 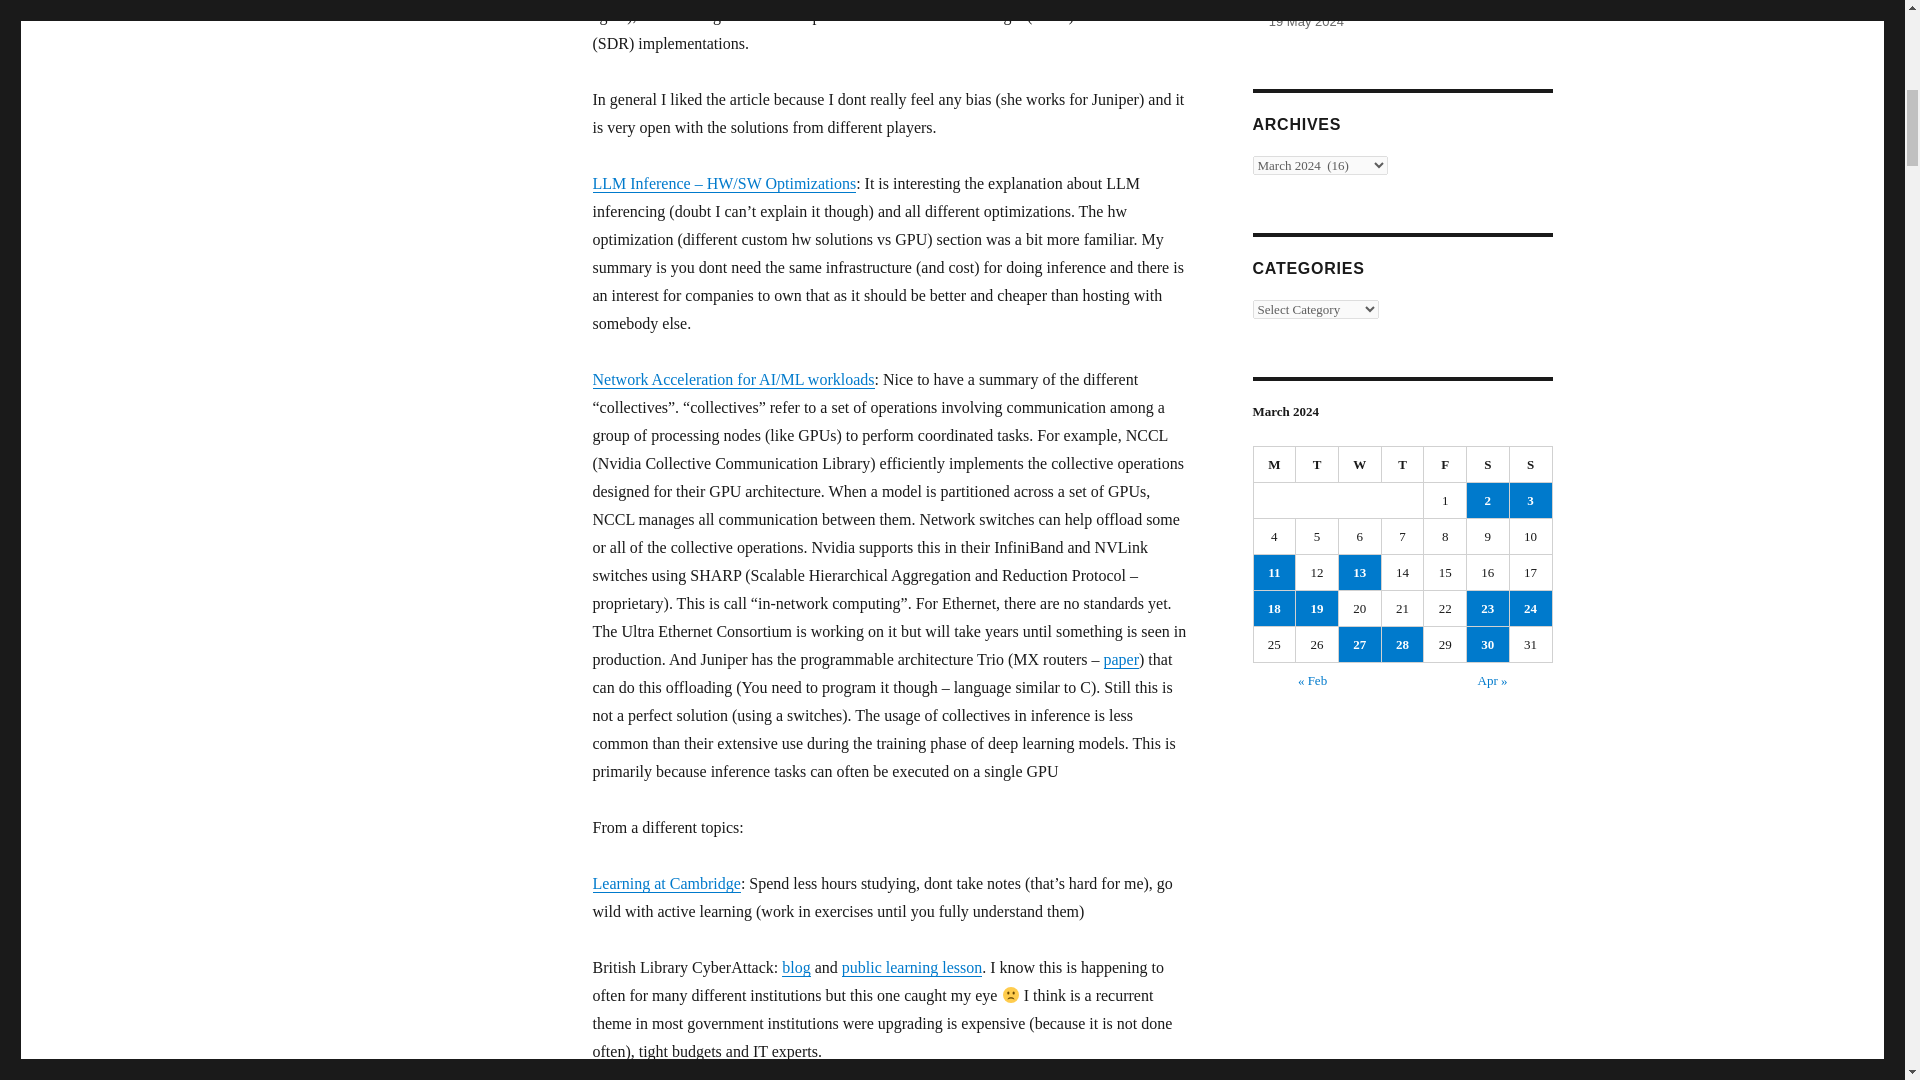 I want to click on Monday, so click(x=1275, y=464).